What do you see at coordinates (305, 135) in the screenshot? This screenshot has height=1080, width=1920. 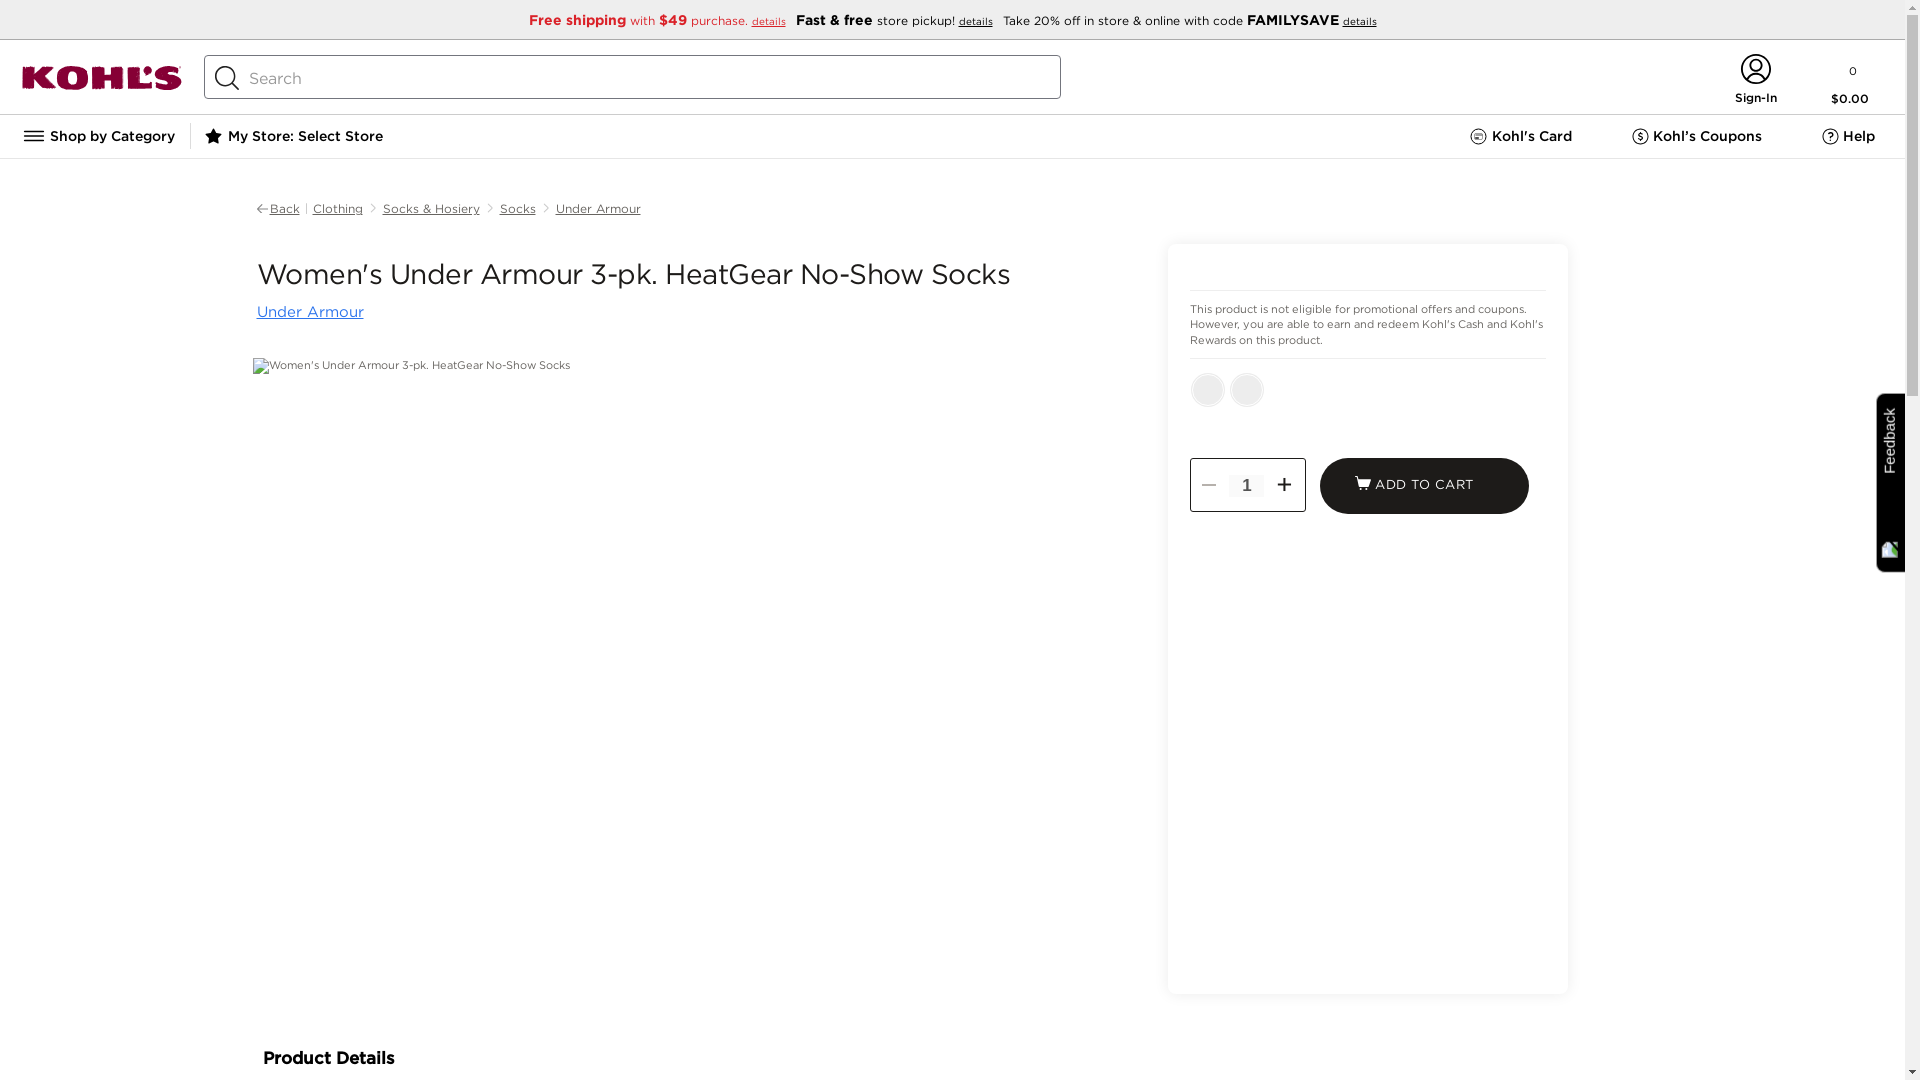 I see `My Store: Select Store` at bounding box center [305, 135].